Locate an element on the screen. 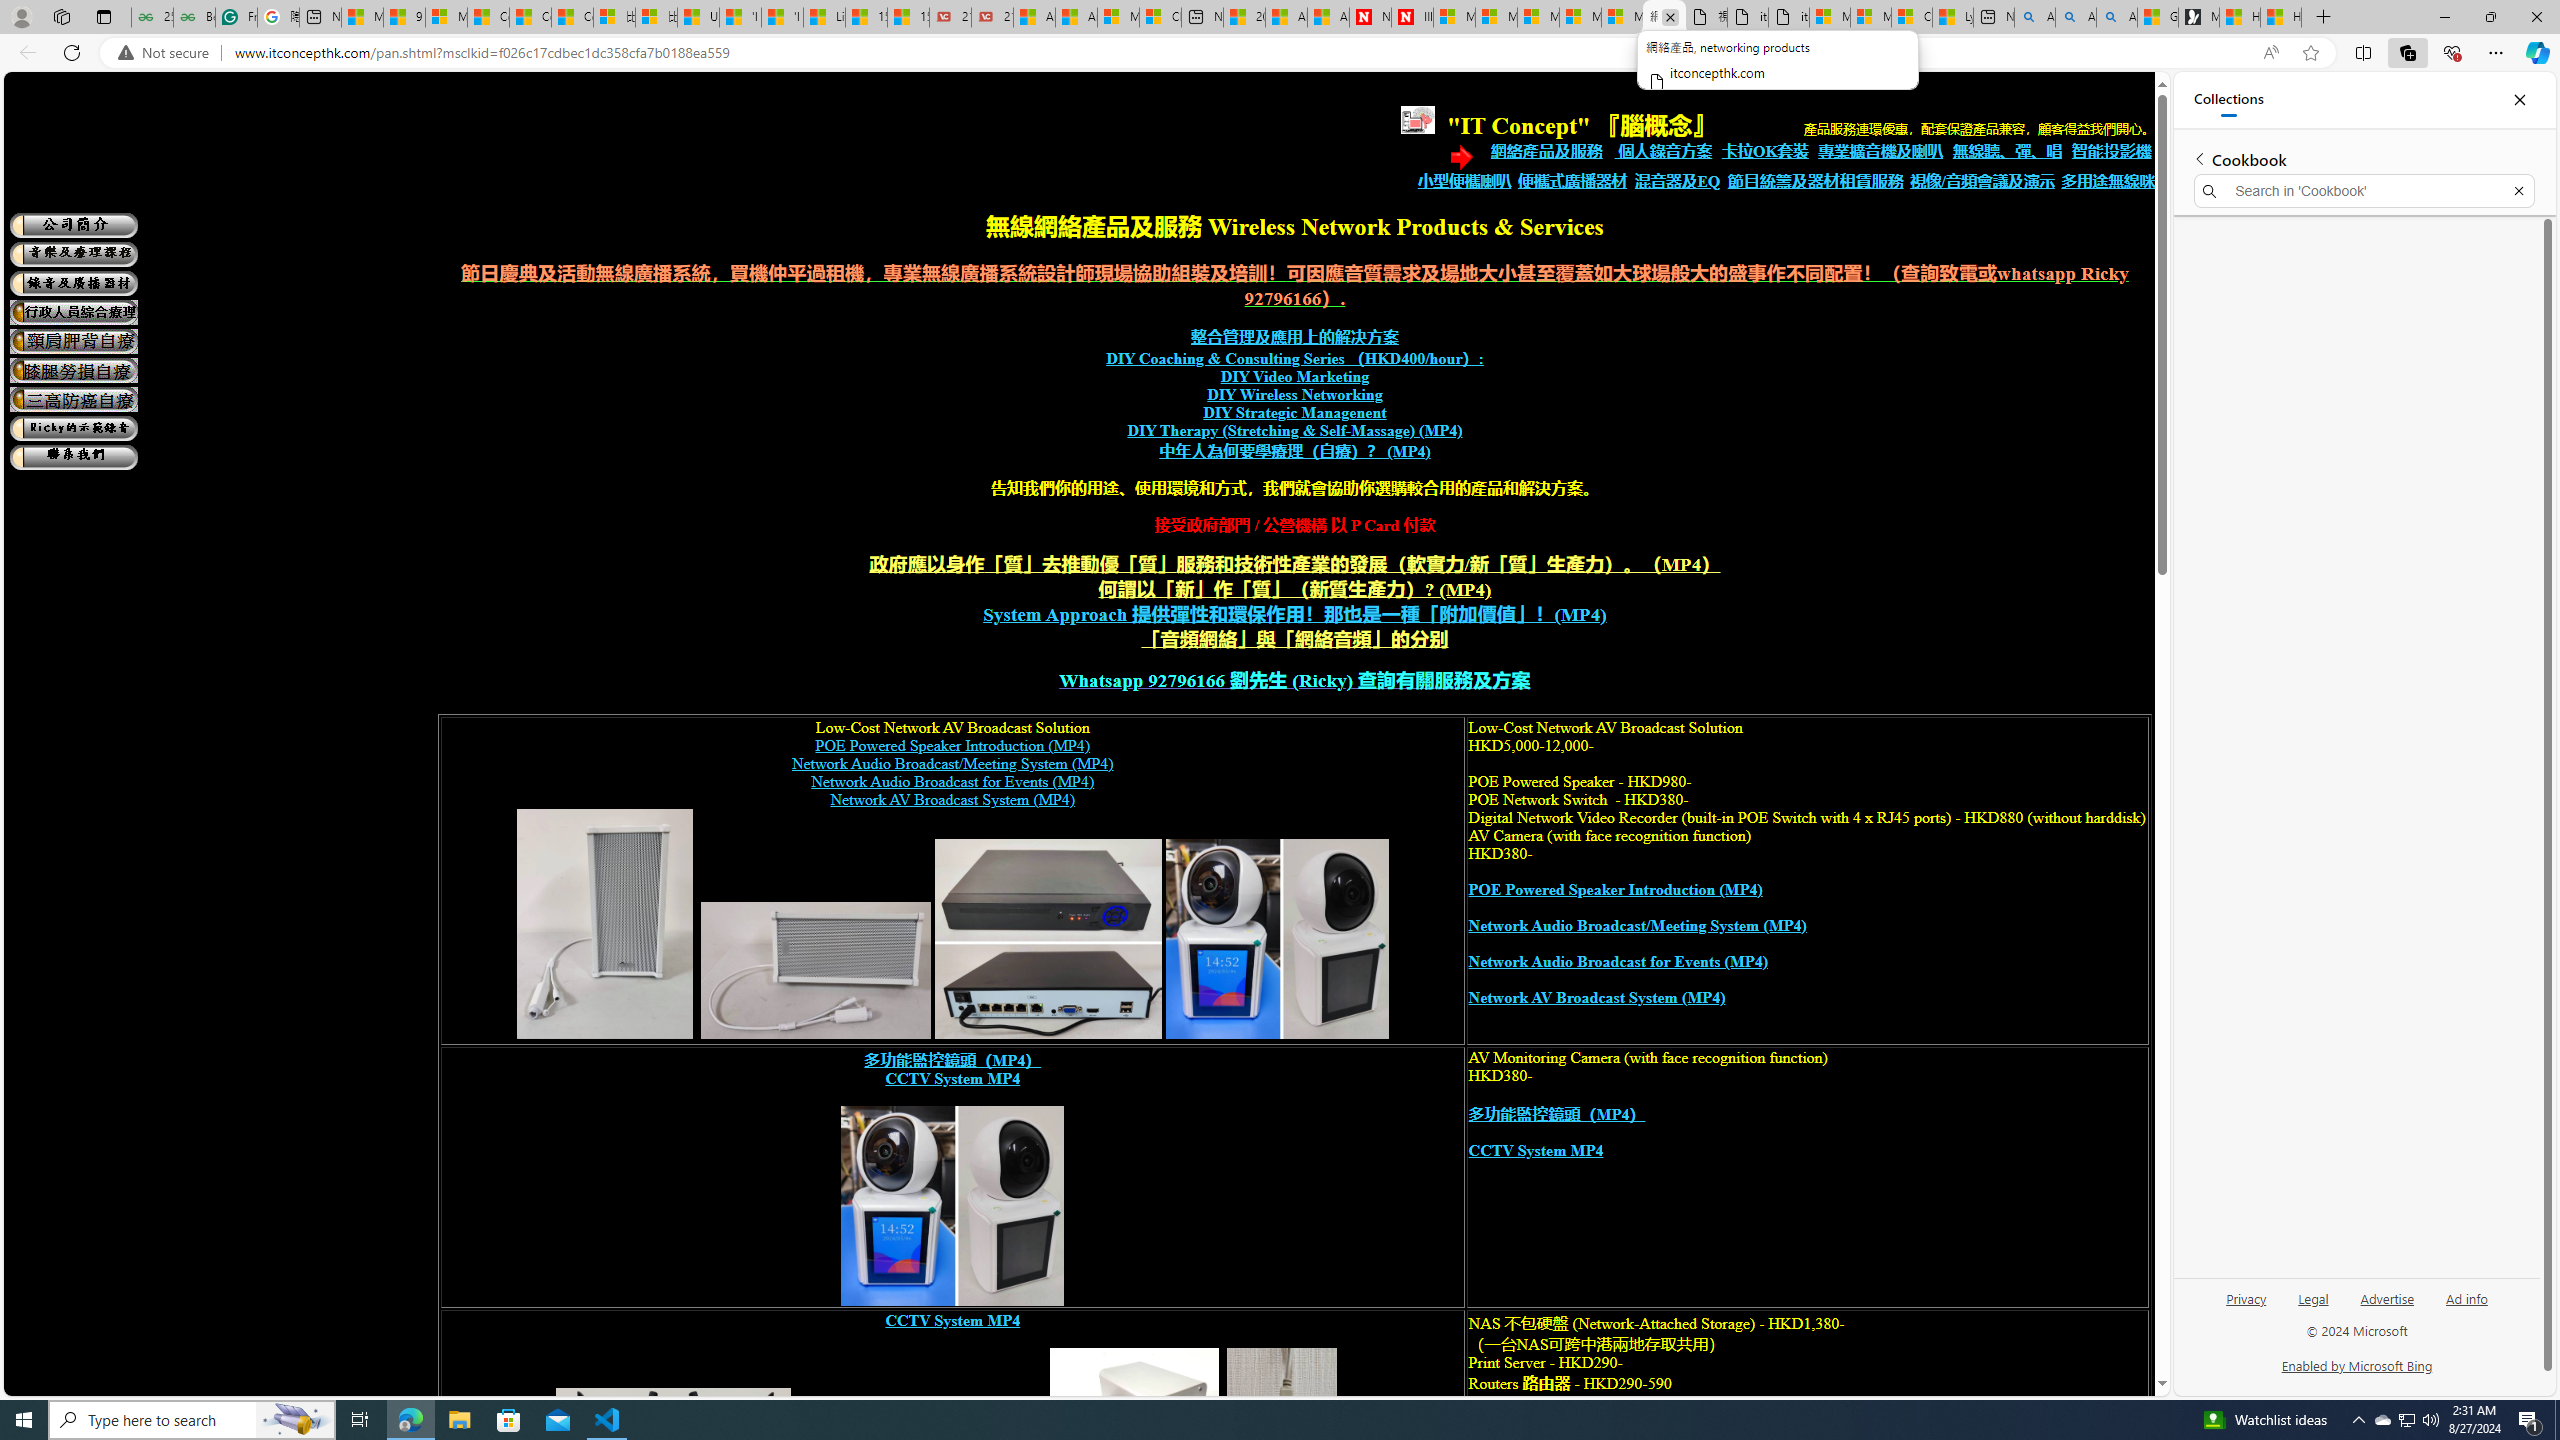 The width and height of the screenshot is (2560, 1440). Cloud Computing Services | Microsoft Azure is located at coordinates (1160, 17).